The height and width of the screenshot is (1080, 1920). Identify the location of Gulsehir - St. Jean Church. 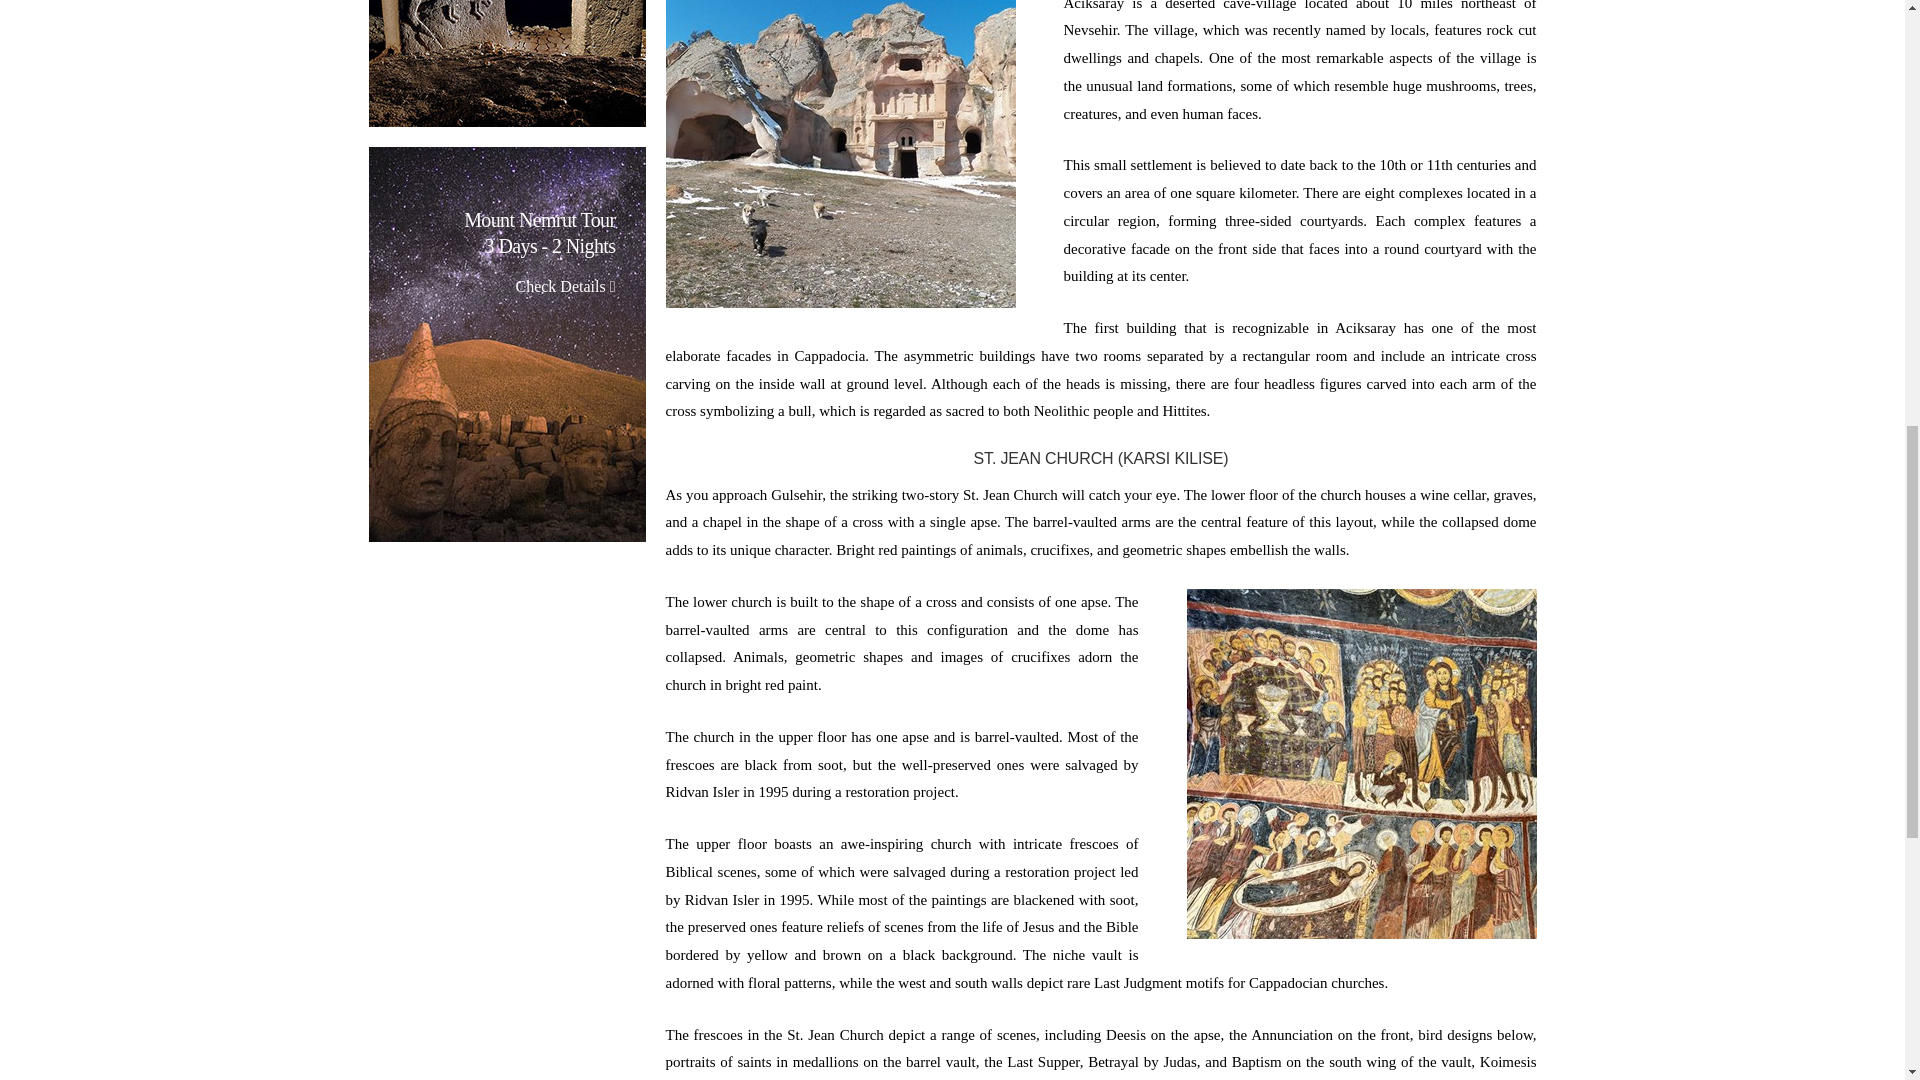
(1361, 763).